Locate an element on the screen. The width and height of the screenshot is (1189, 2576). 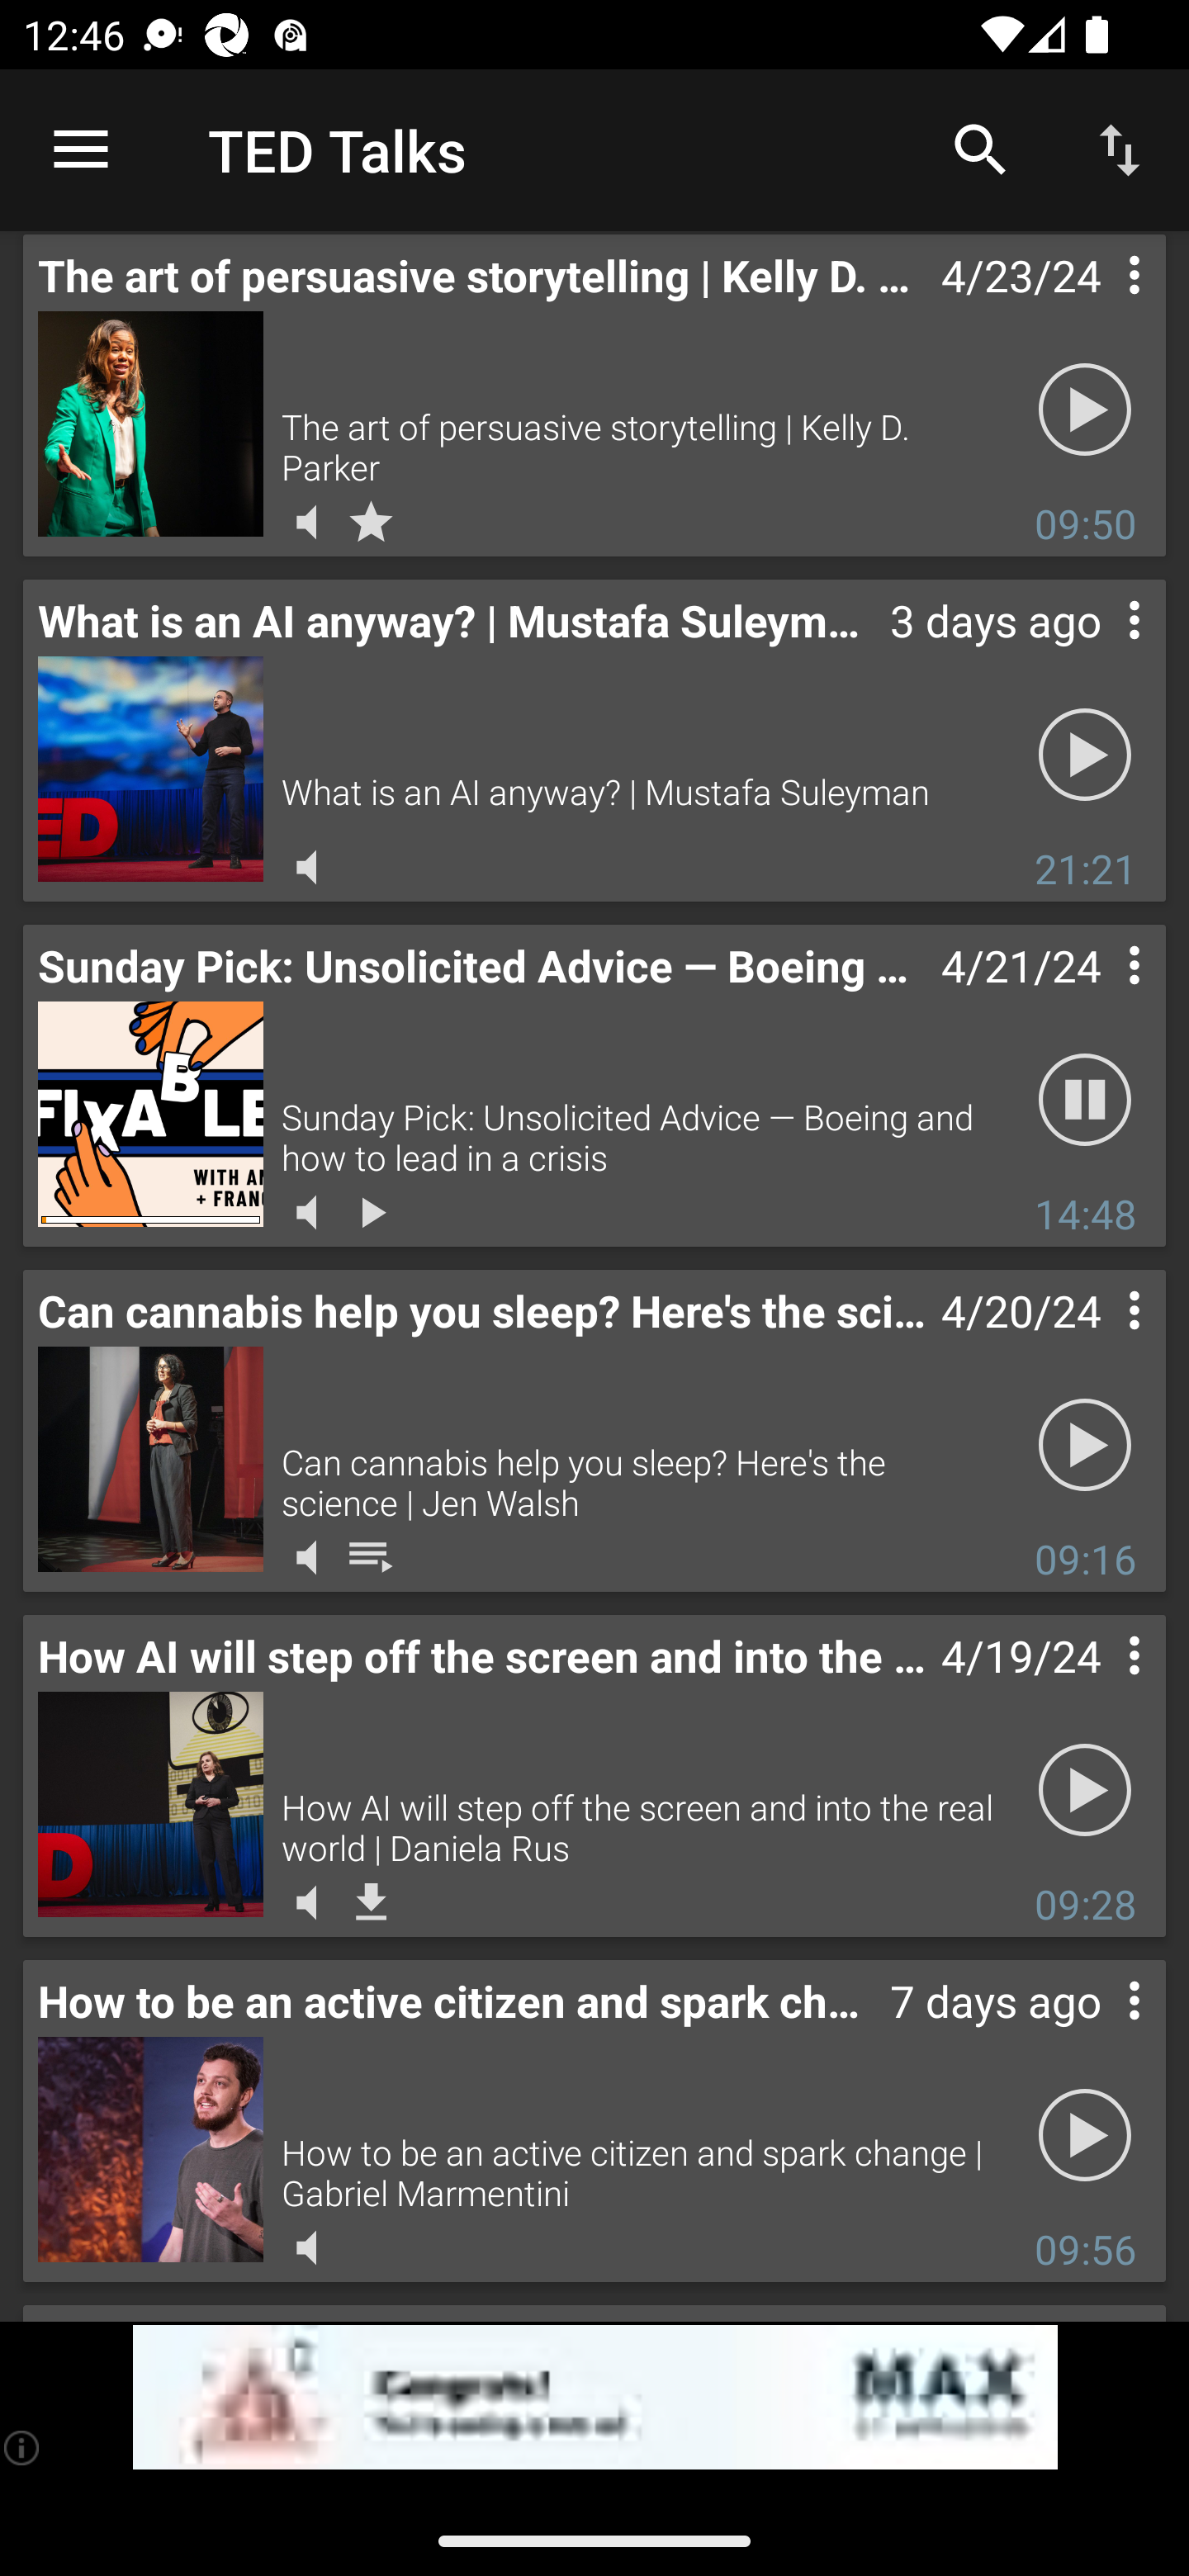
Contextual menu is located at coordinates (1098, 997).